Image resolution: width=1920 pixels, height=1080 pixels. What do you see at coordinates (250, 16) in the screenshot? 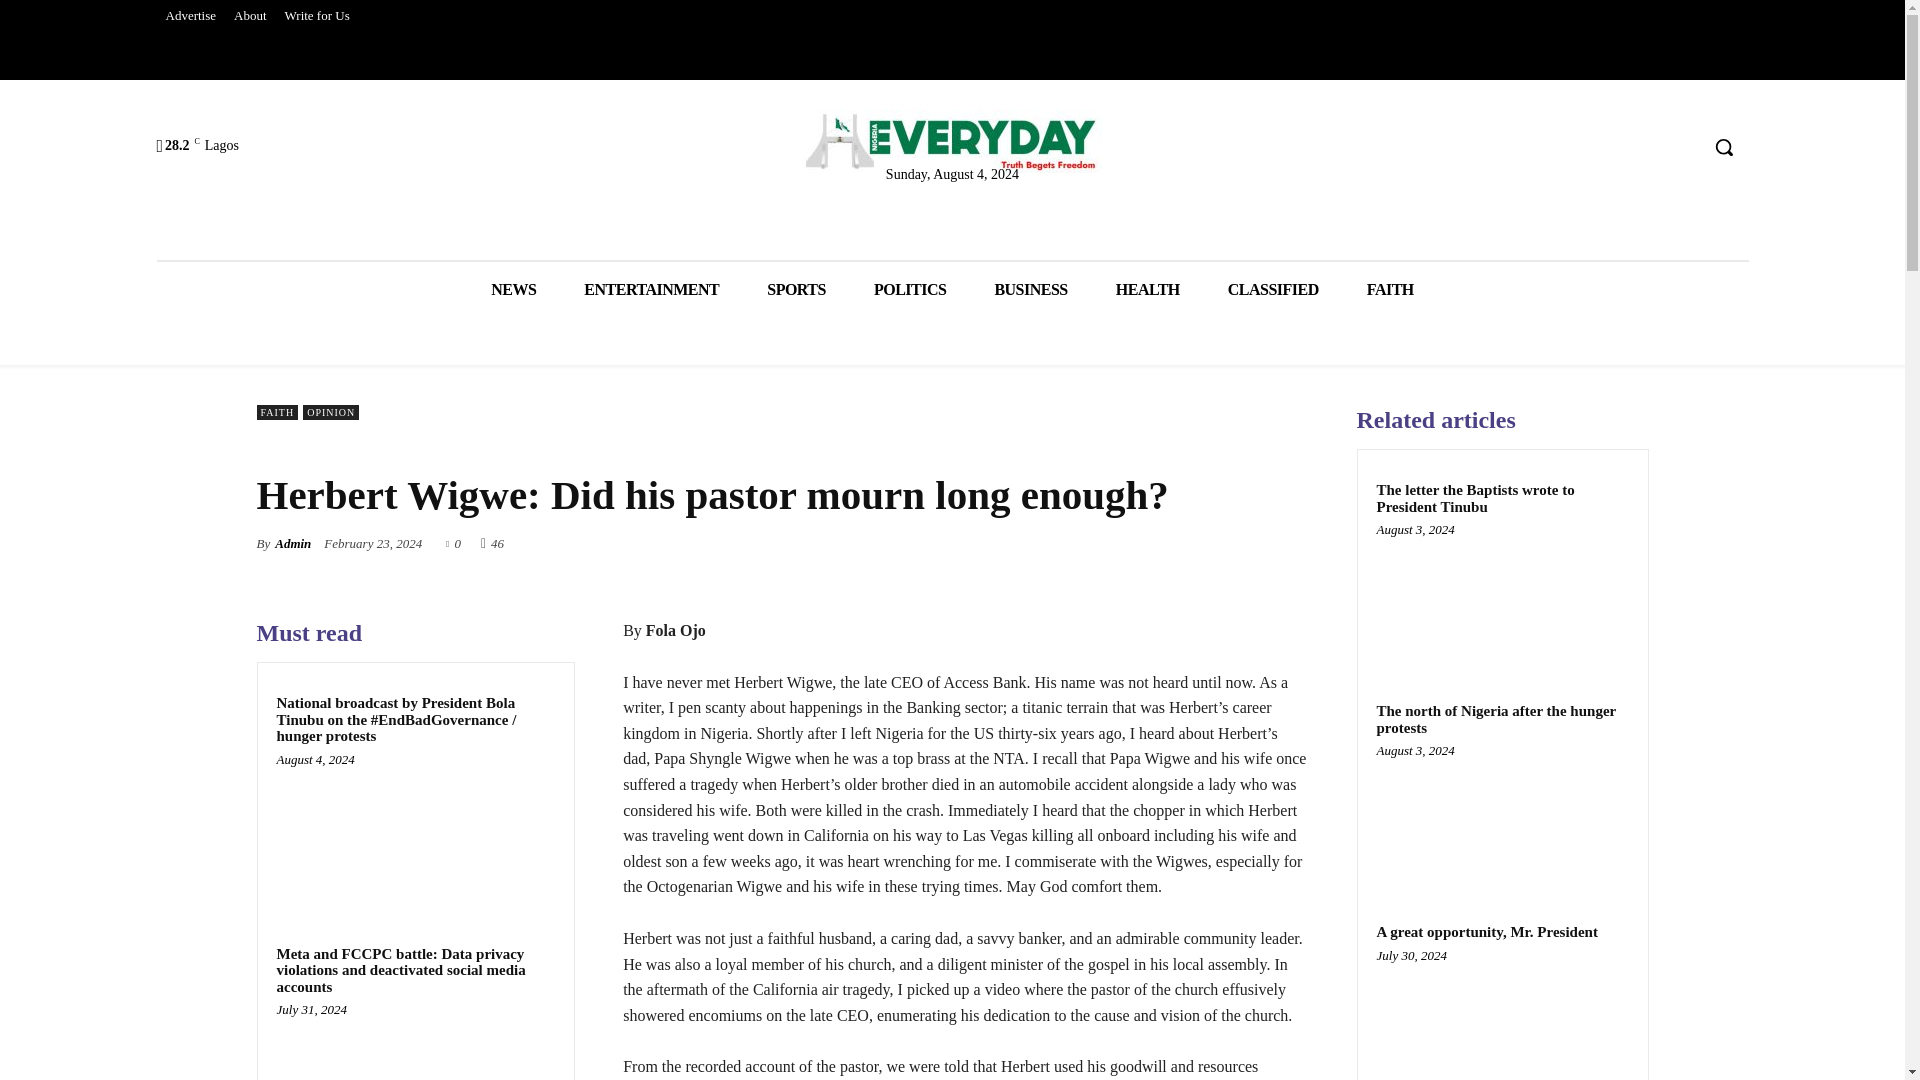
I see `About` at bounding box center [250, 16].